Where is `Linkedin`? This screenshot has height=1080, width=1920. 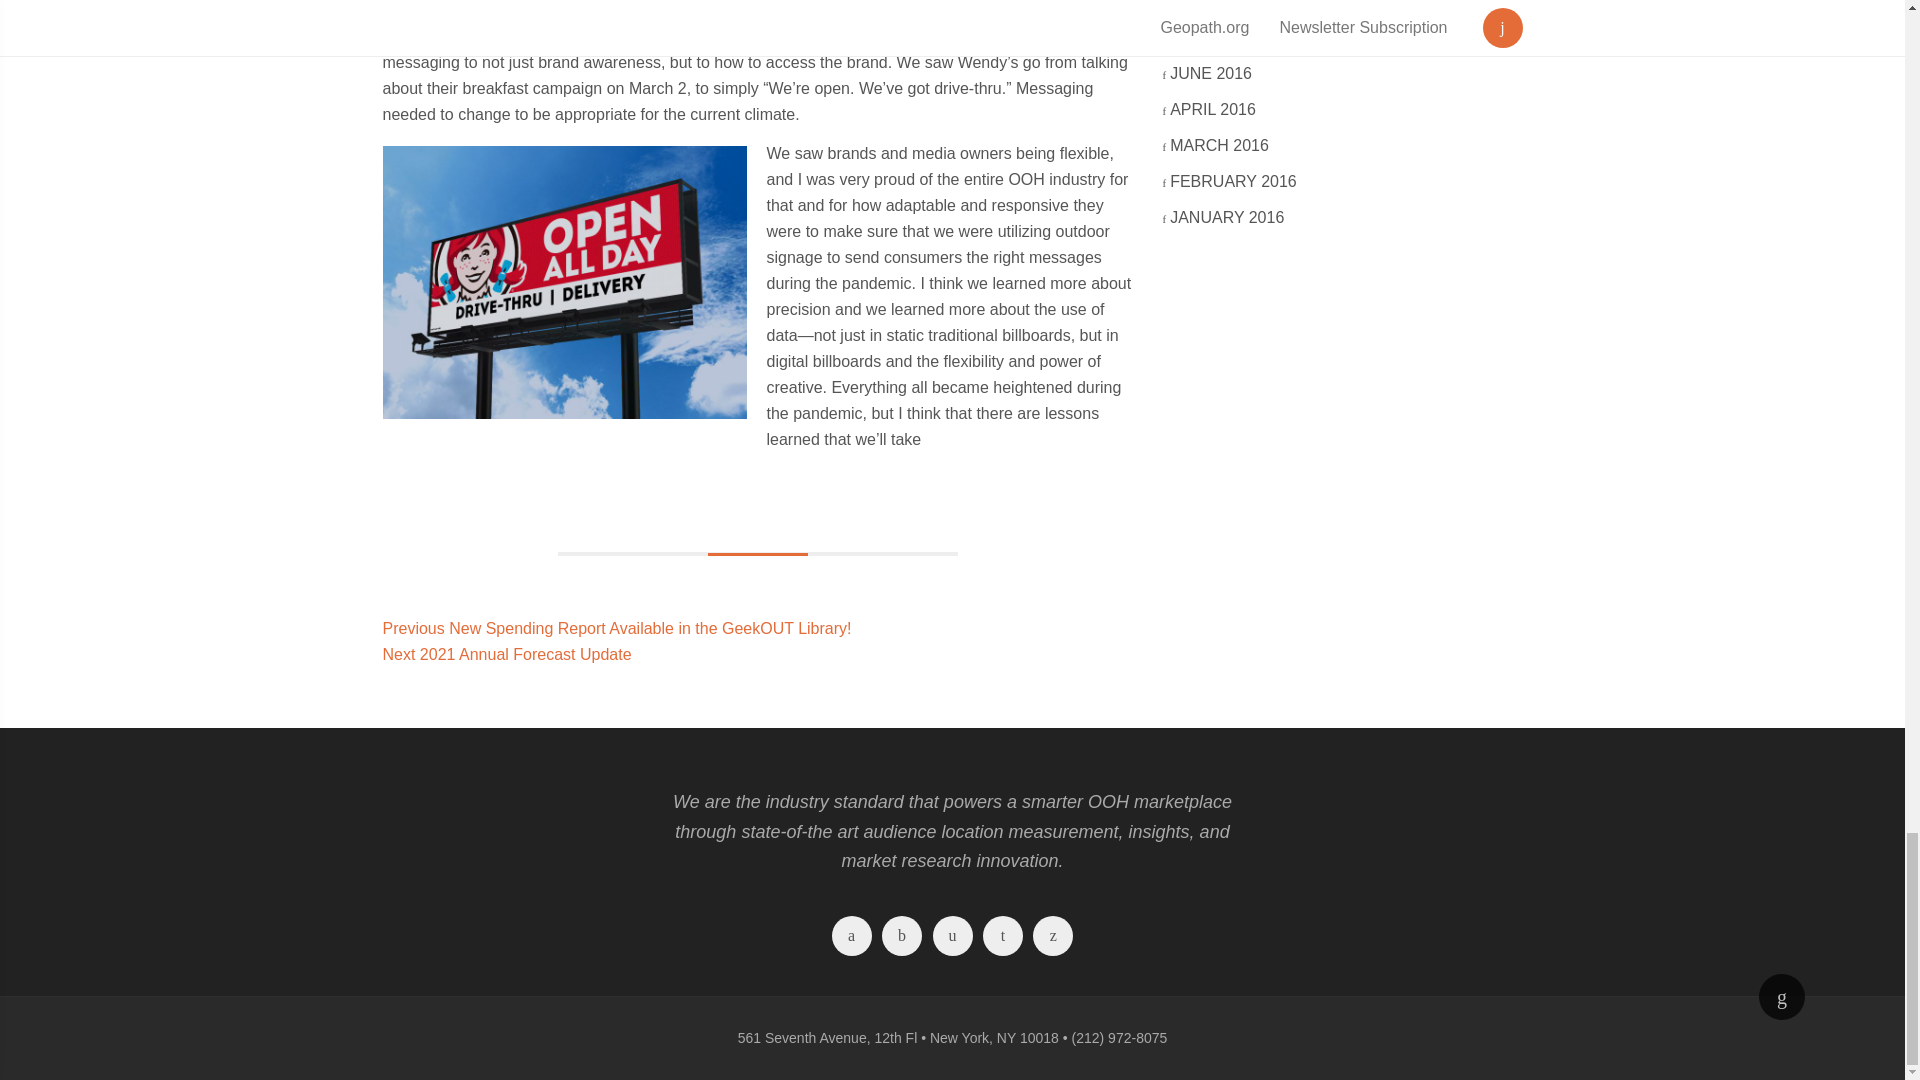
Linkedin is located at coordinates (1052, 938).